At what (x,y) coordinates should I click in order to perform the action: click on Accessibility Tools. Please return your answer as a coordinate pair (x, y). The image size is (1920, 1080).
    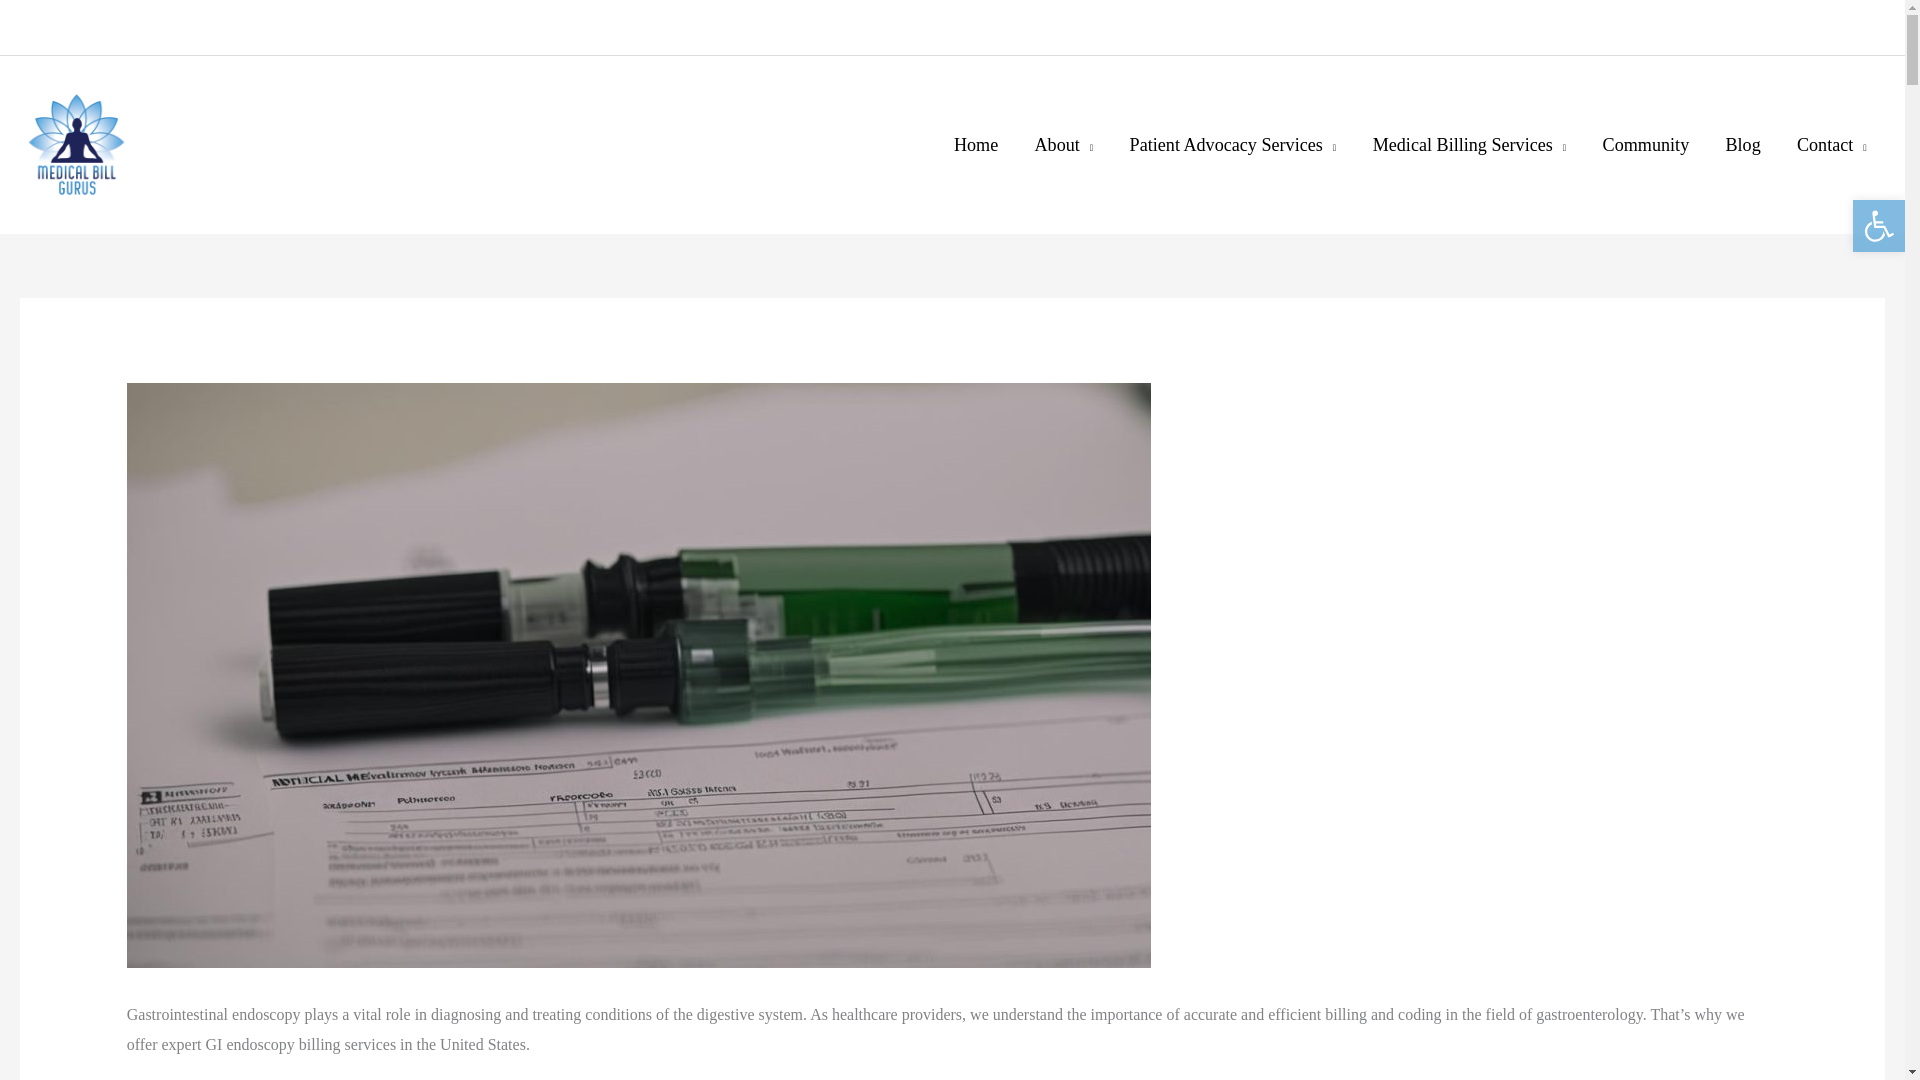
    Looking at the image, I should click on (1878, 225).